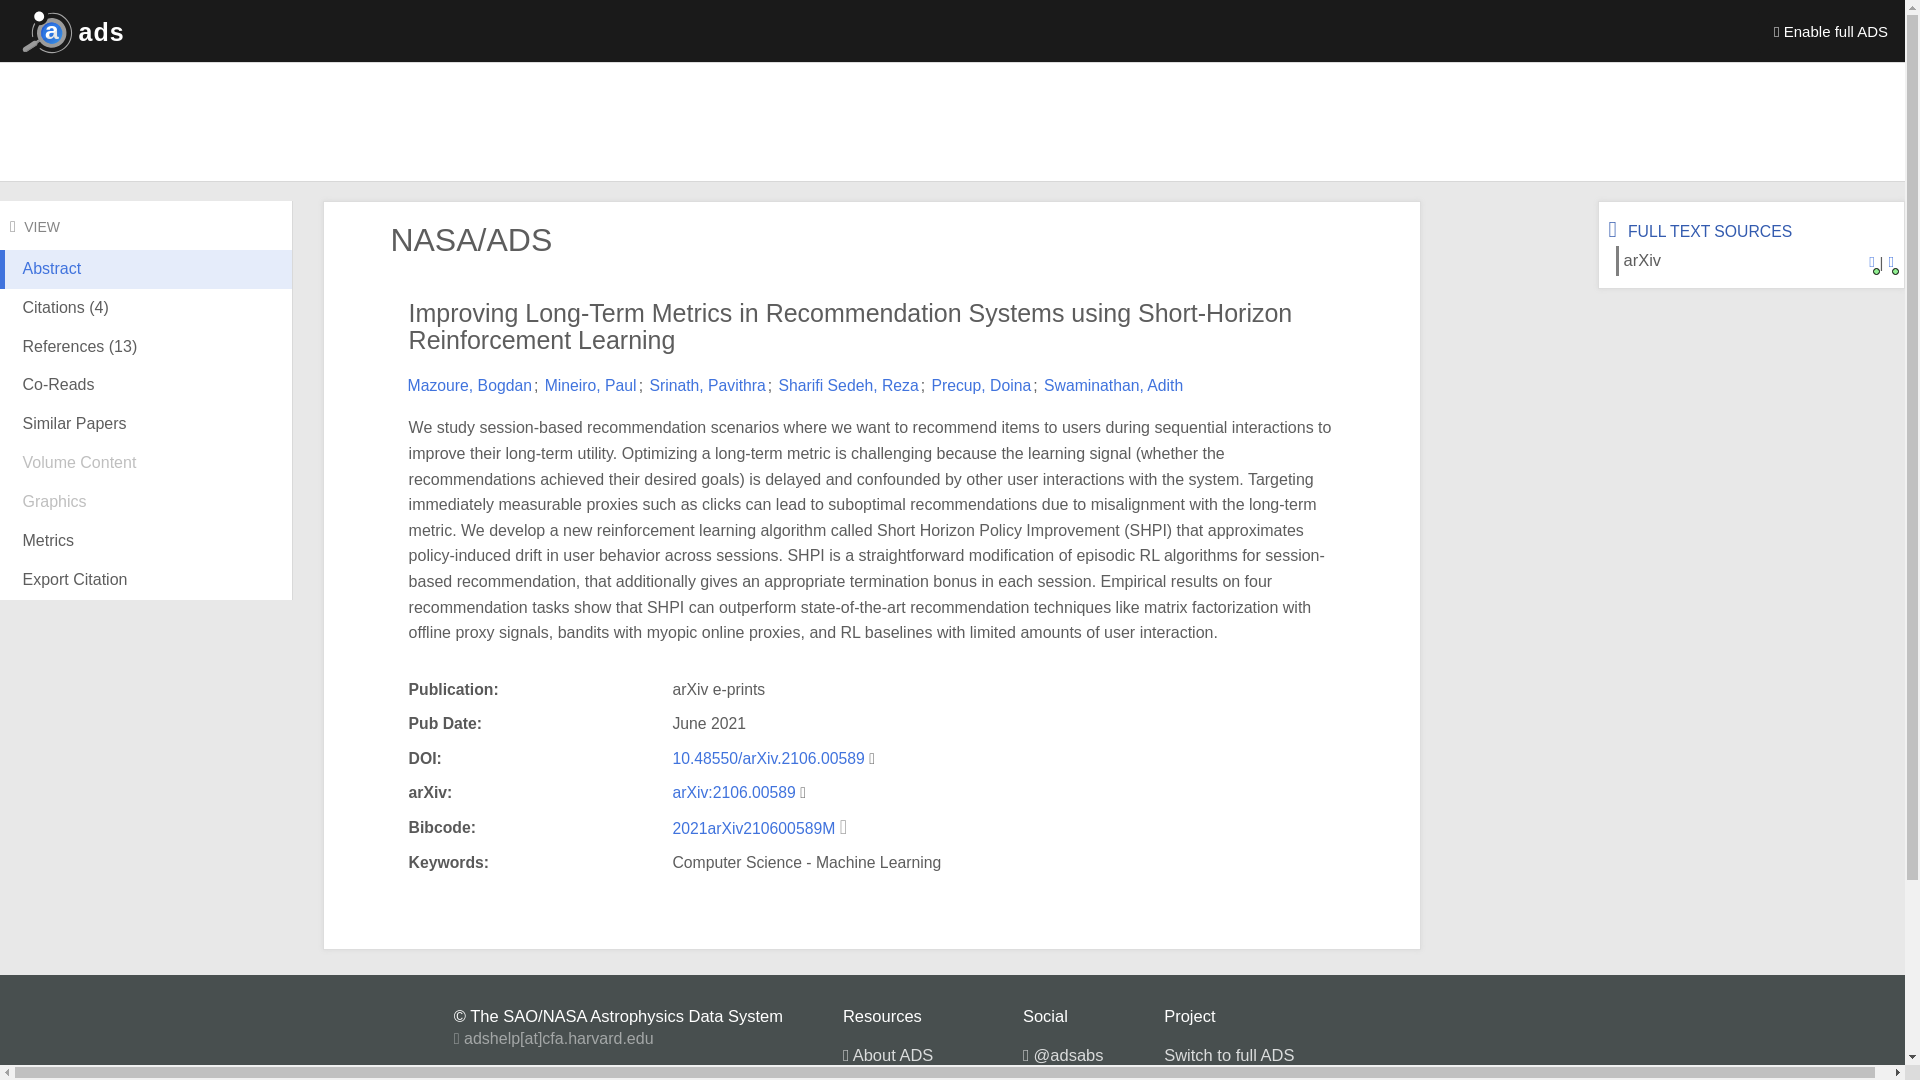 The width and height of the screenshot is (1920, 1080). What do you see at coordinates (146, 540) in the screenshot?
I see `Metrics` at bounding box center [146, 540].